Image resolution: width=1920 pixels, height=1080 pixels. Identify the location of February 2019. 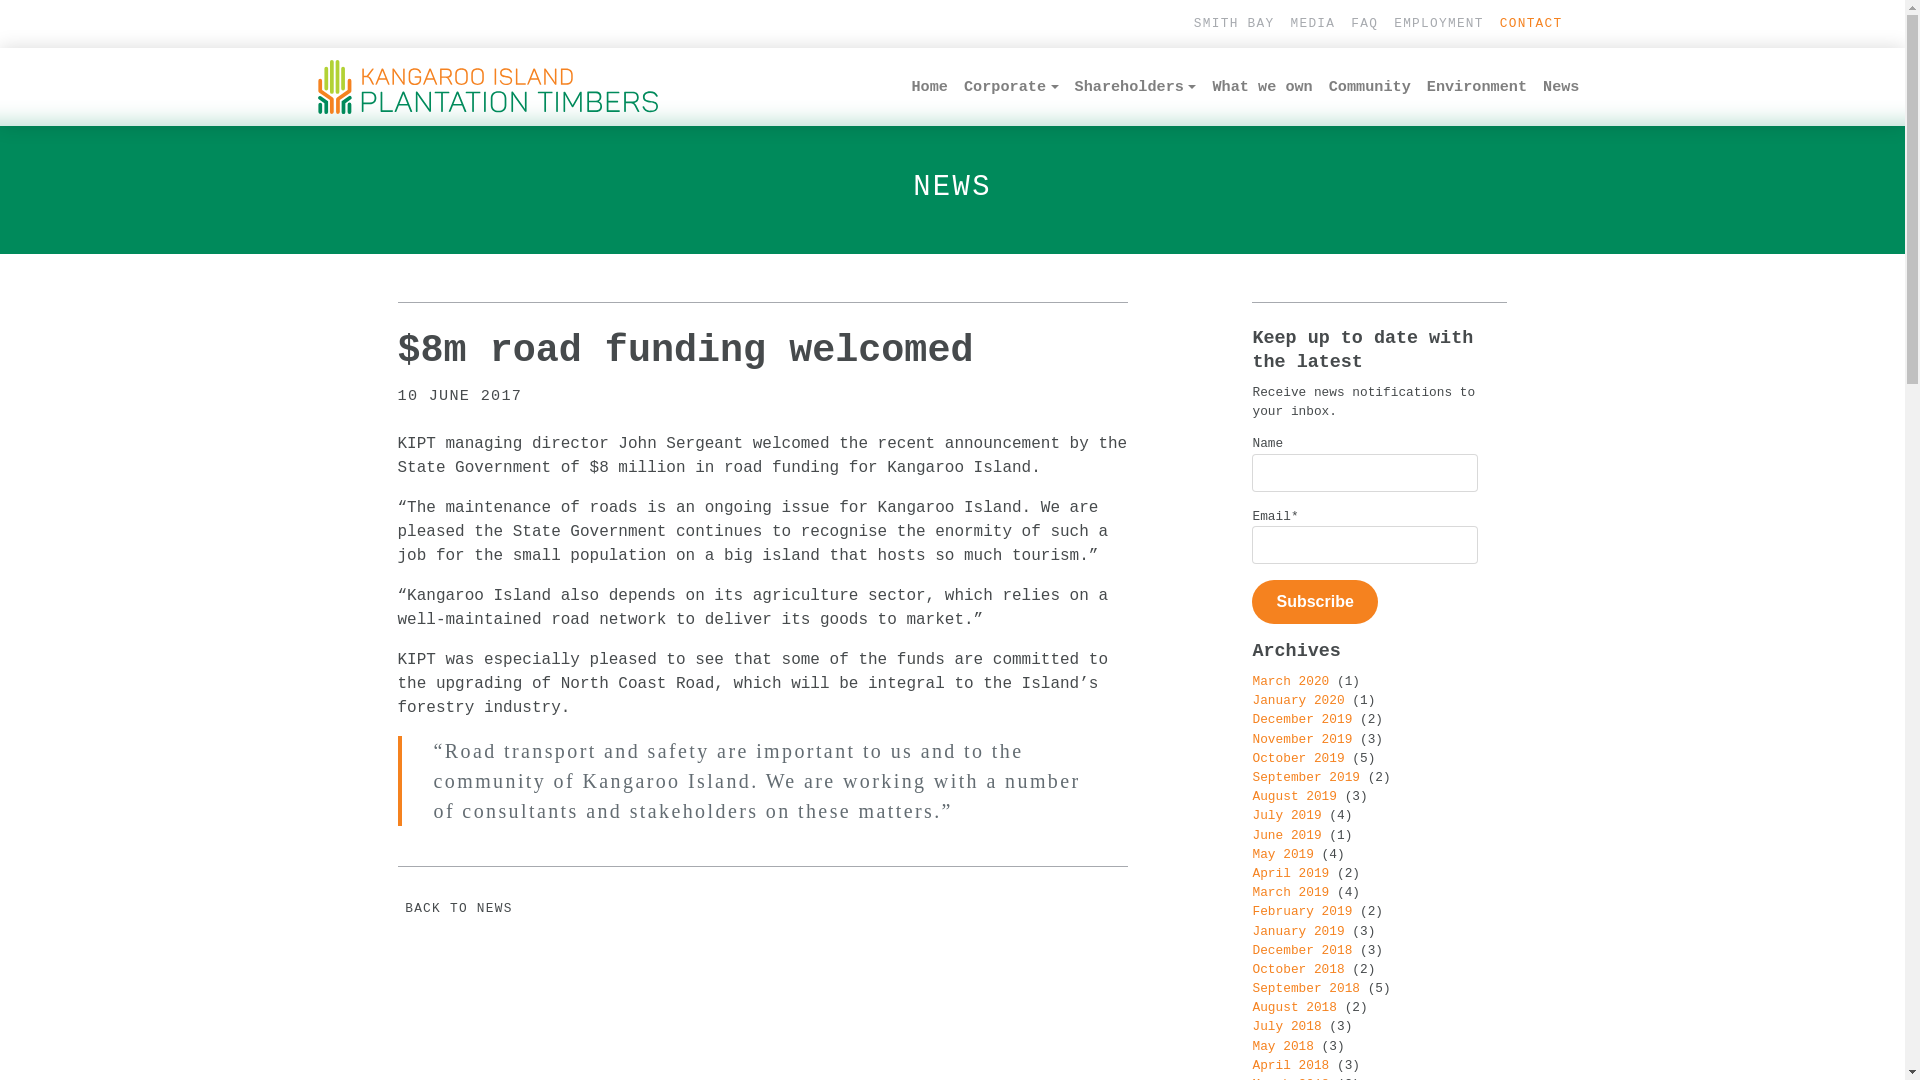
(1302, 912).